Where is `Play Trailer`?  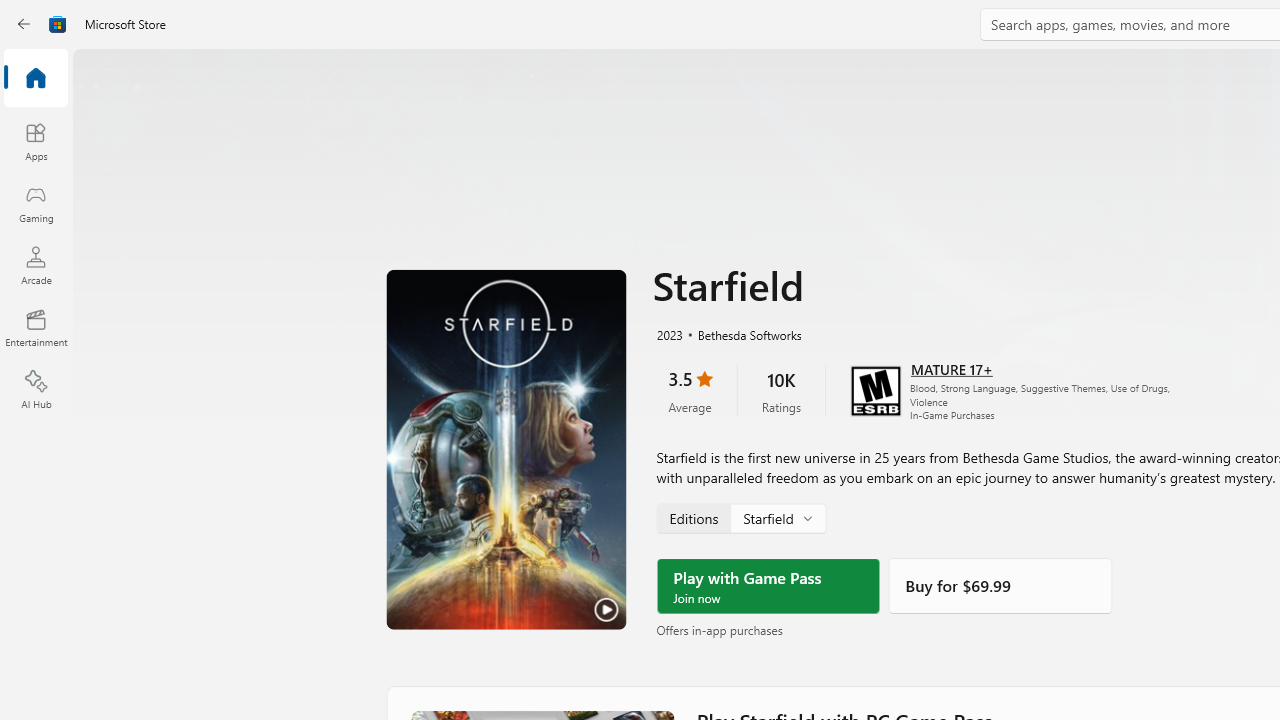
Play Trailer is located at coordinates (506, 449).